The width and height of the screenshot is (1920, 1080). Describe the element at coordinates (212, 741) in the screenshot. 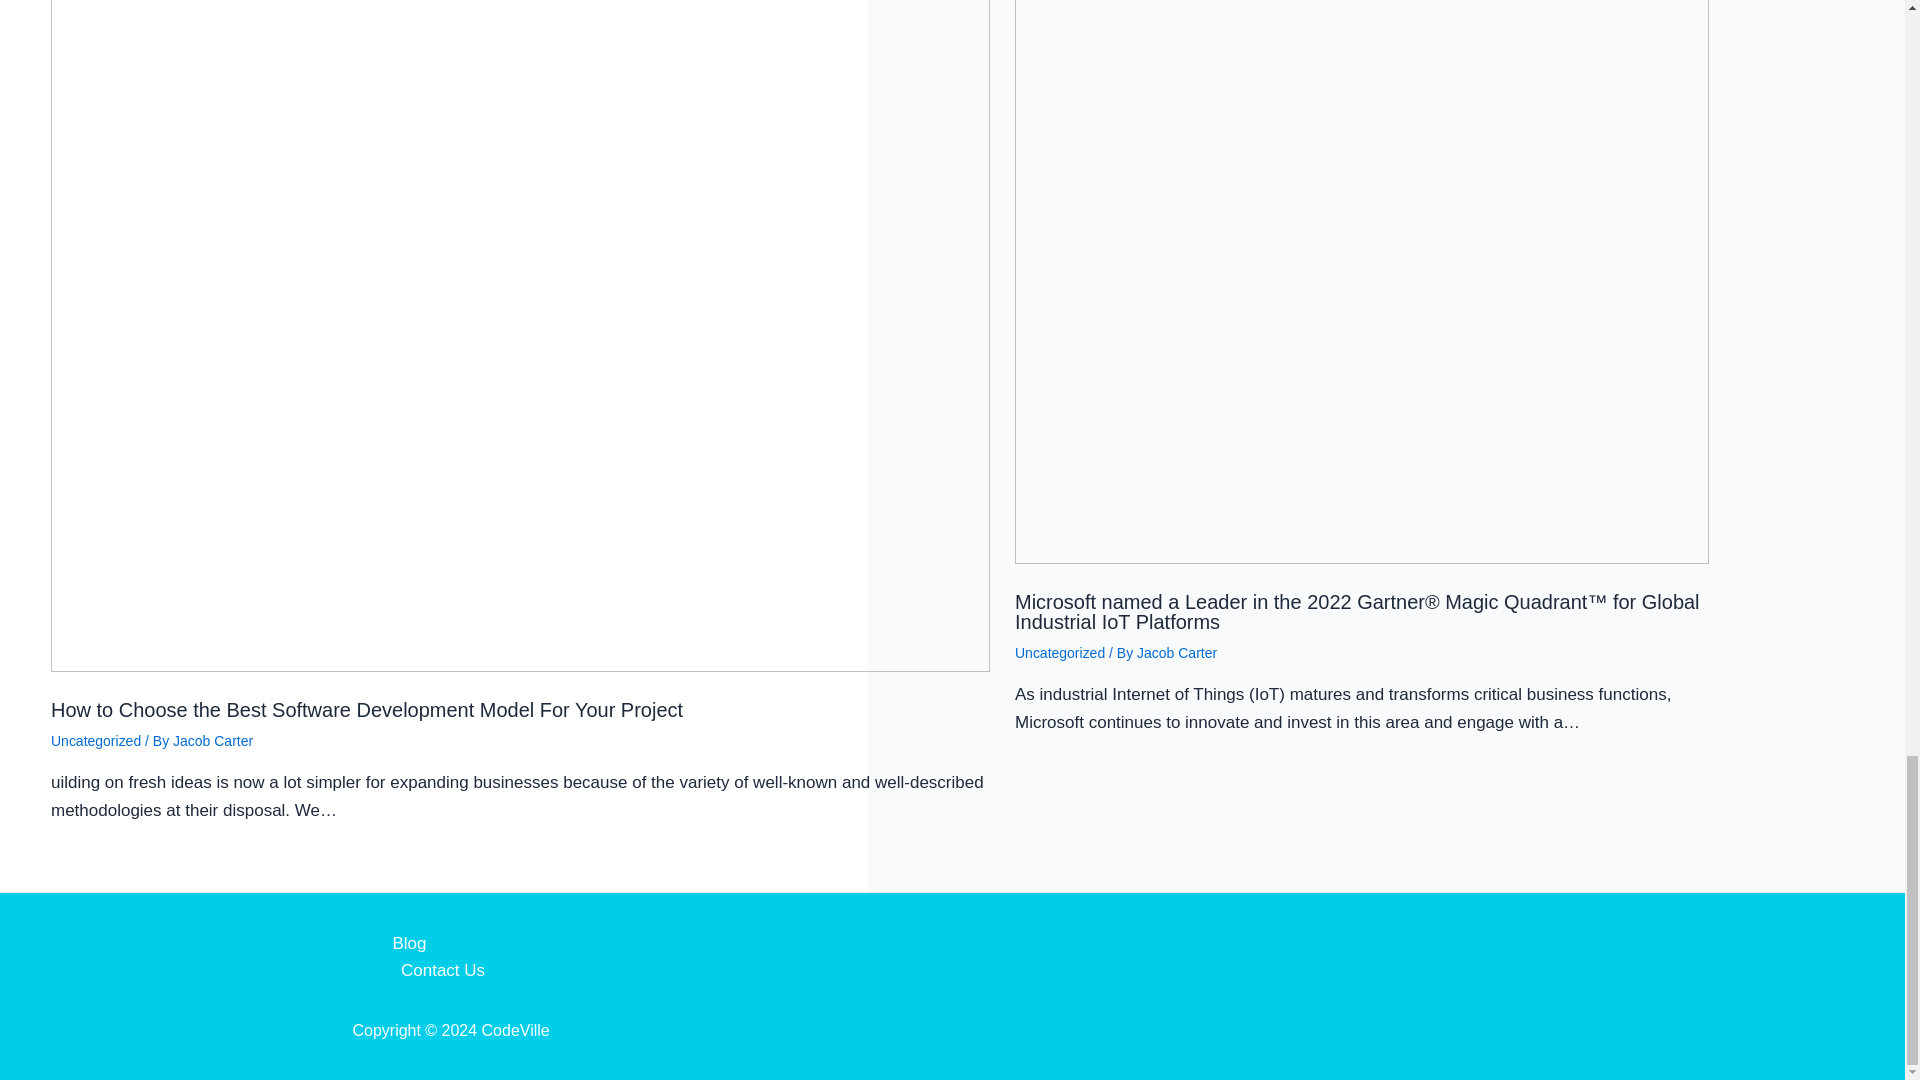

I see `Jacob Carter` at that location.